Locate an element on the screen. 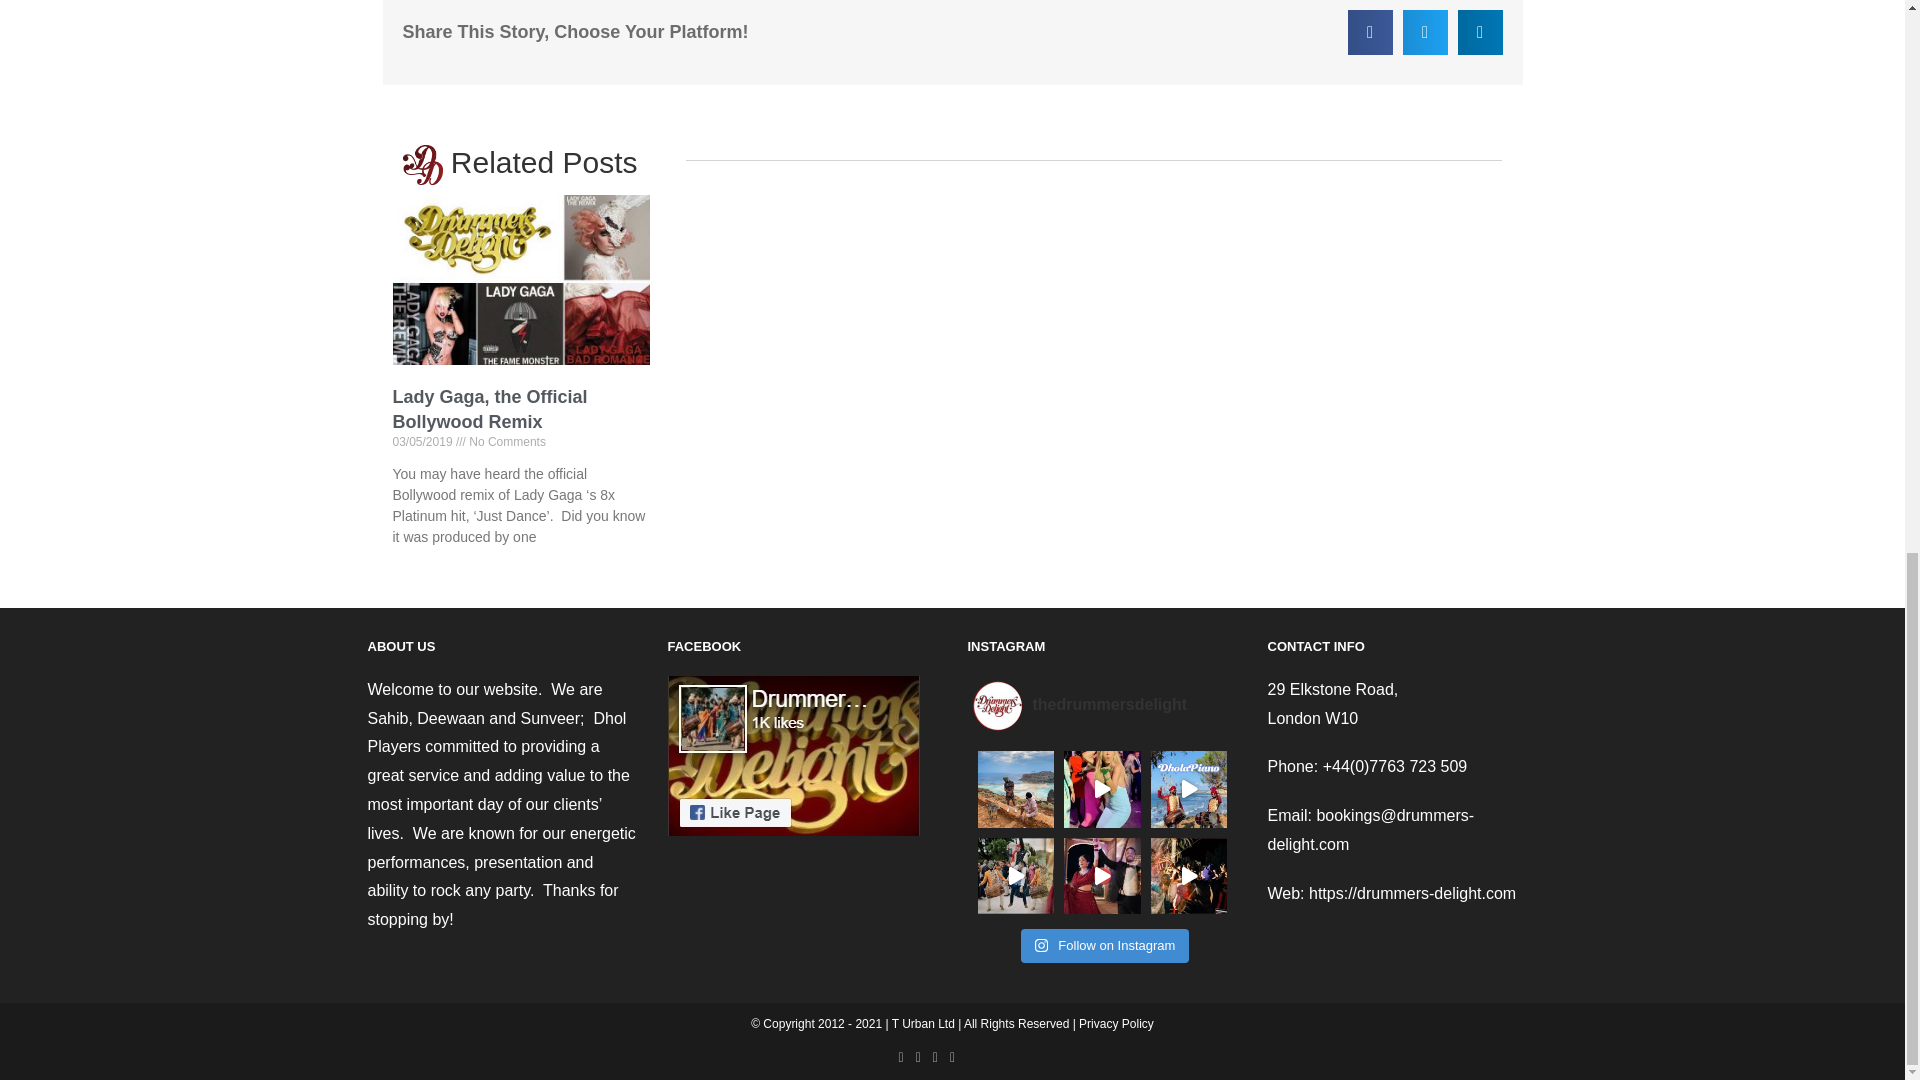  thedrummersdelight is located at coordinates (1102, 706).